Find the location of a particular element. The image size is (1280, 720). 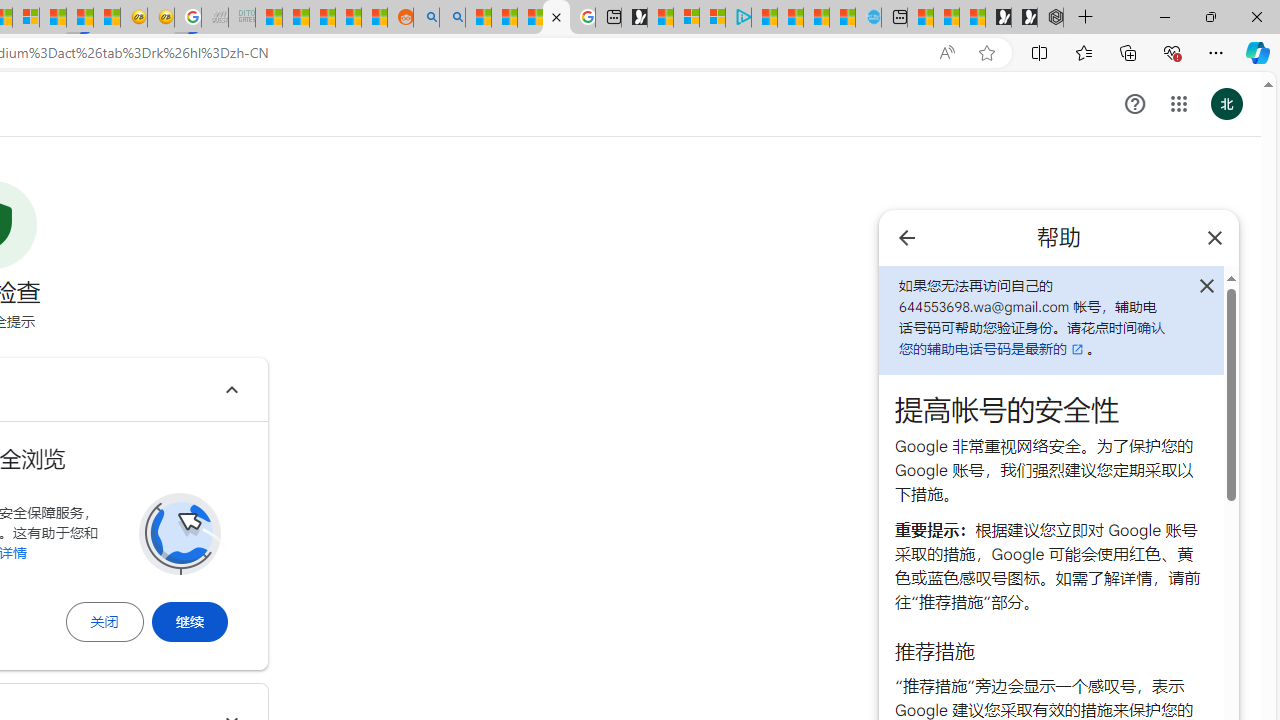

Home | Sky Blue Bikes - Sky Blue Bikes is located at coordinates (868, 18).